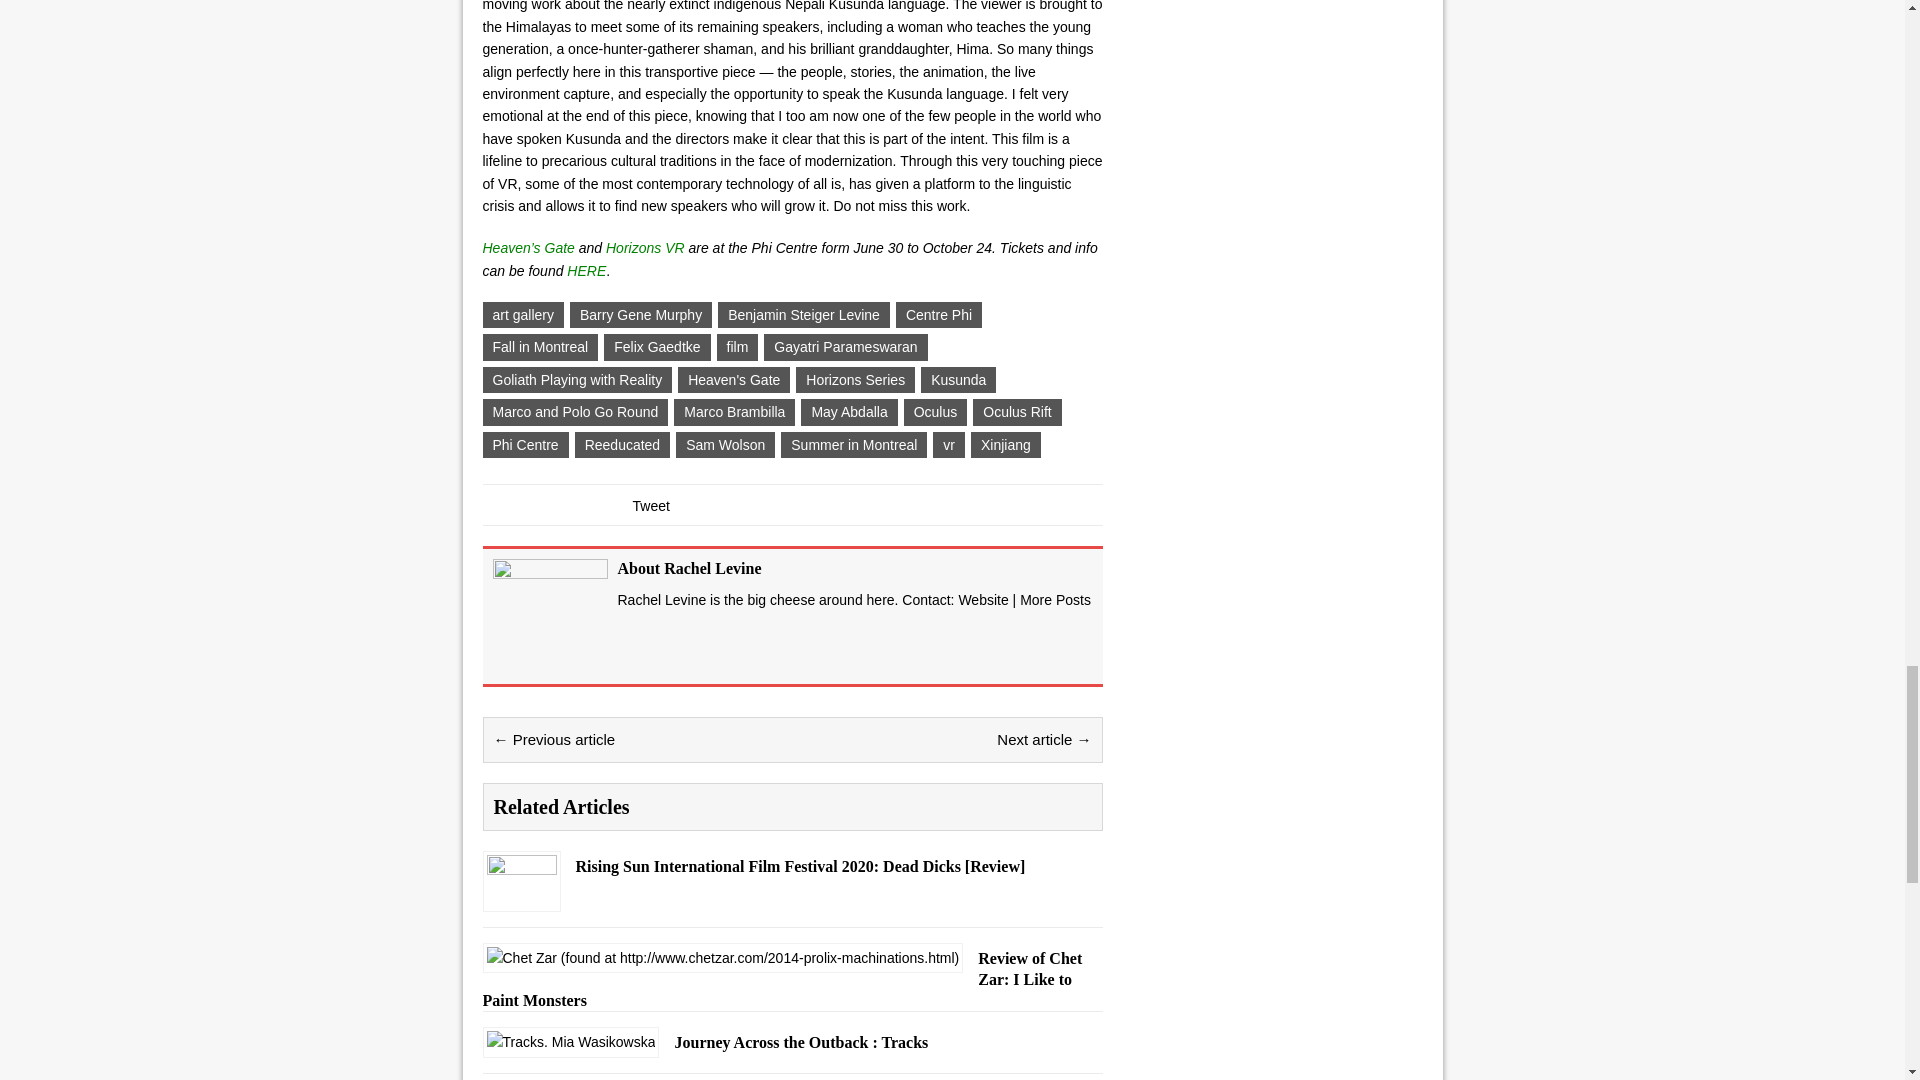 The image size is (1920, 1080). What do you see at coordinates (733, 380) in the screenshot?
I see `Heaven's Gate` at bounding box center [733, 380].